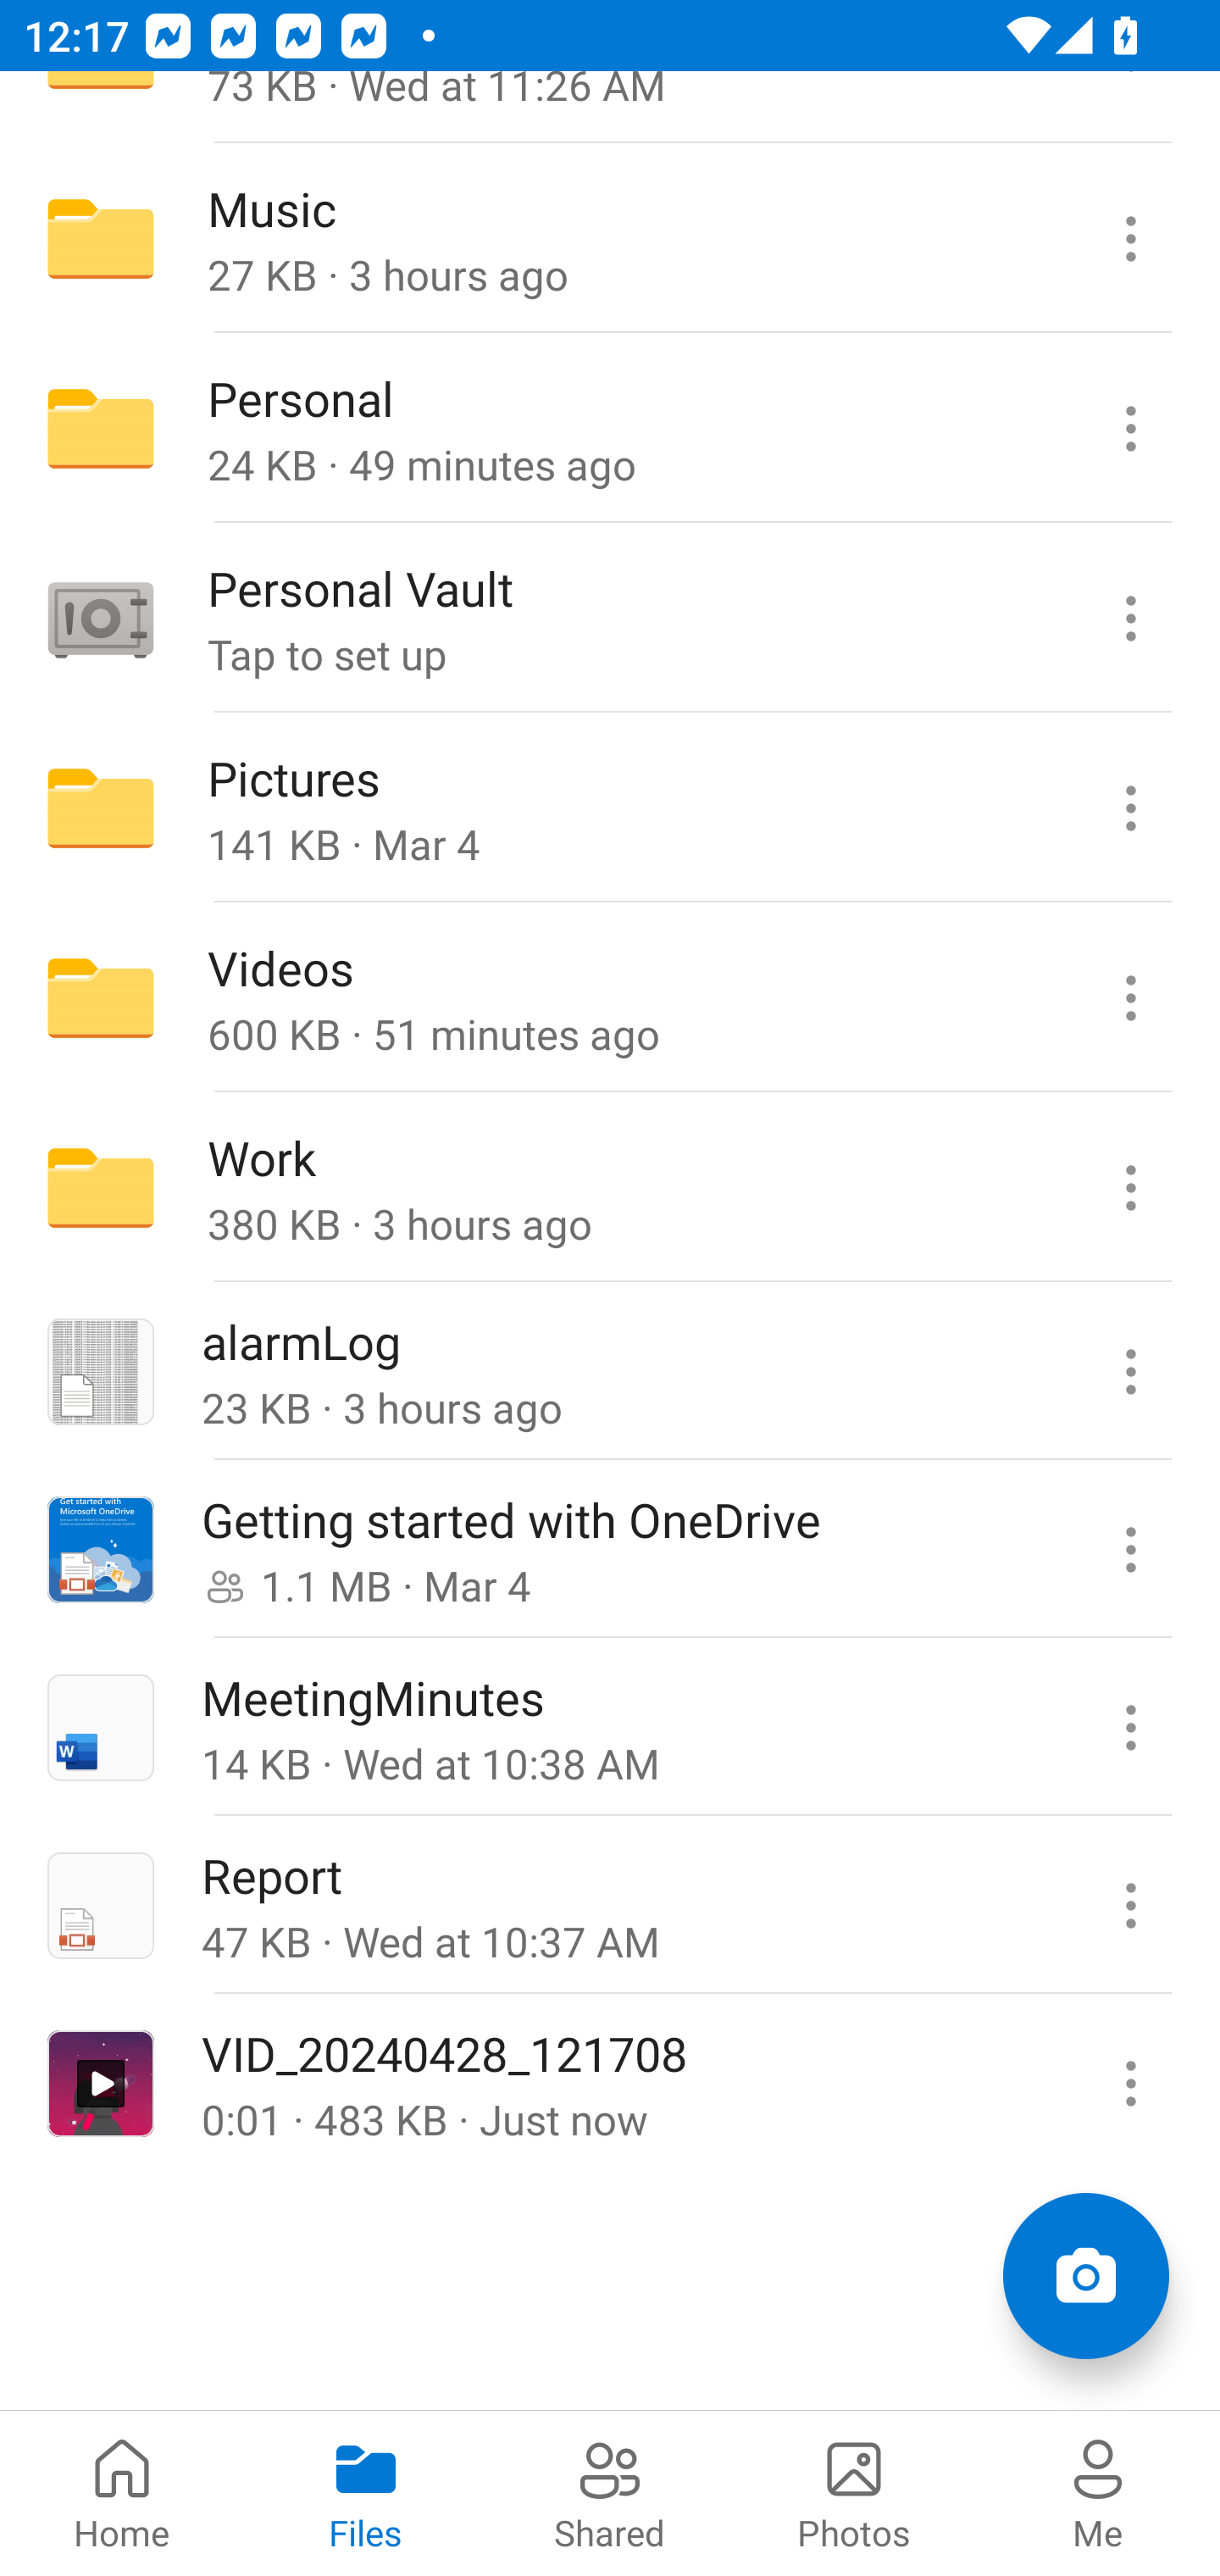 Image resolution: width=1220 pixels, height=2576 pixels. What do you see at coordinates (1130, 1186) in the screenshot?
I see `Work commands` at bounding box center [1130, 1186].